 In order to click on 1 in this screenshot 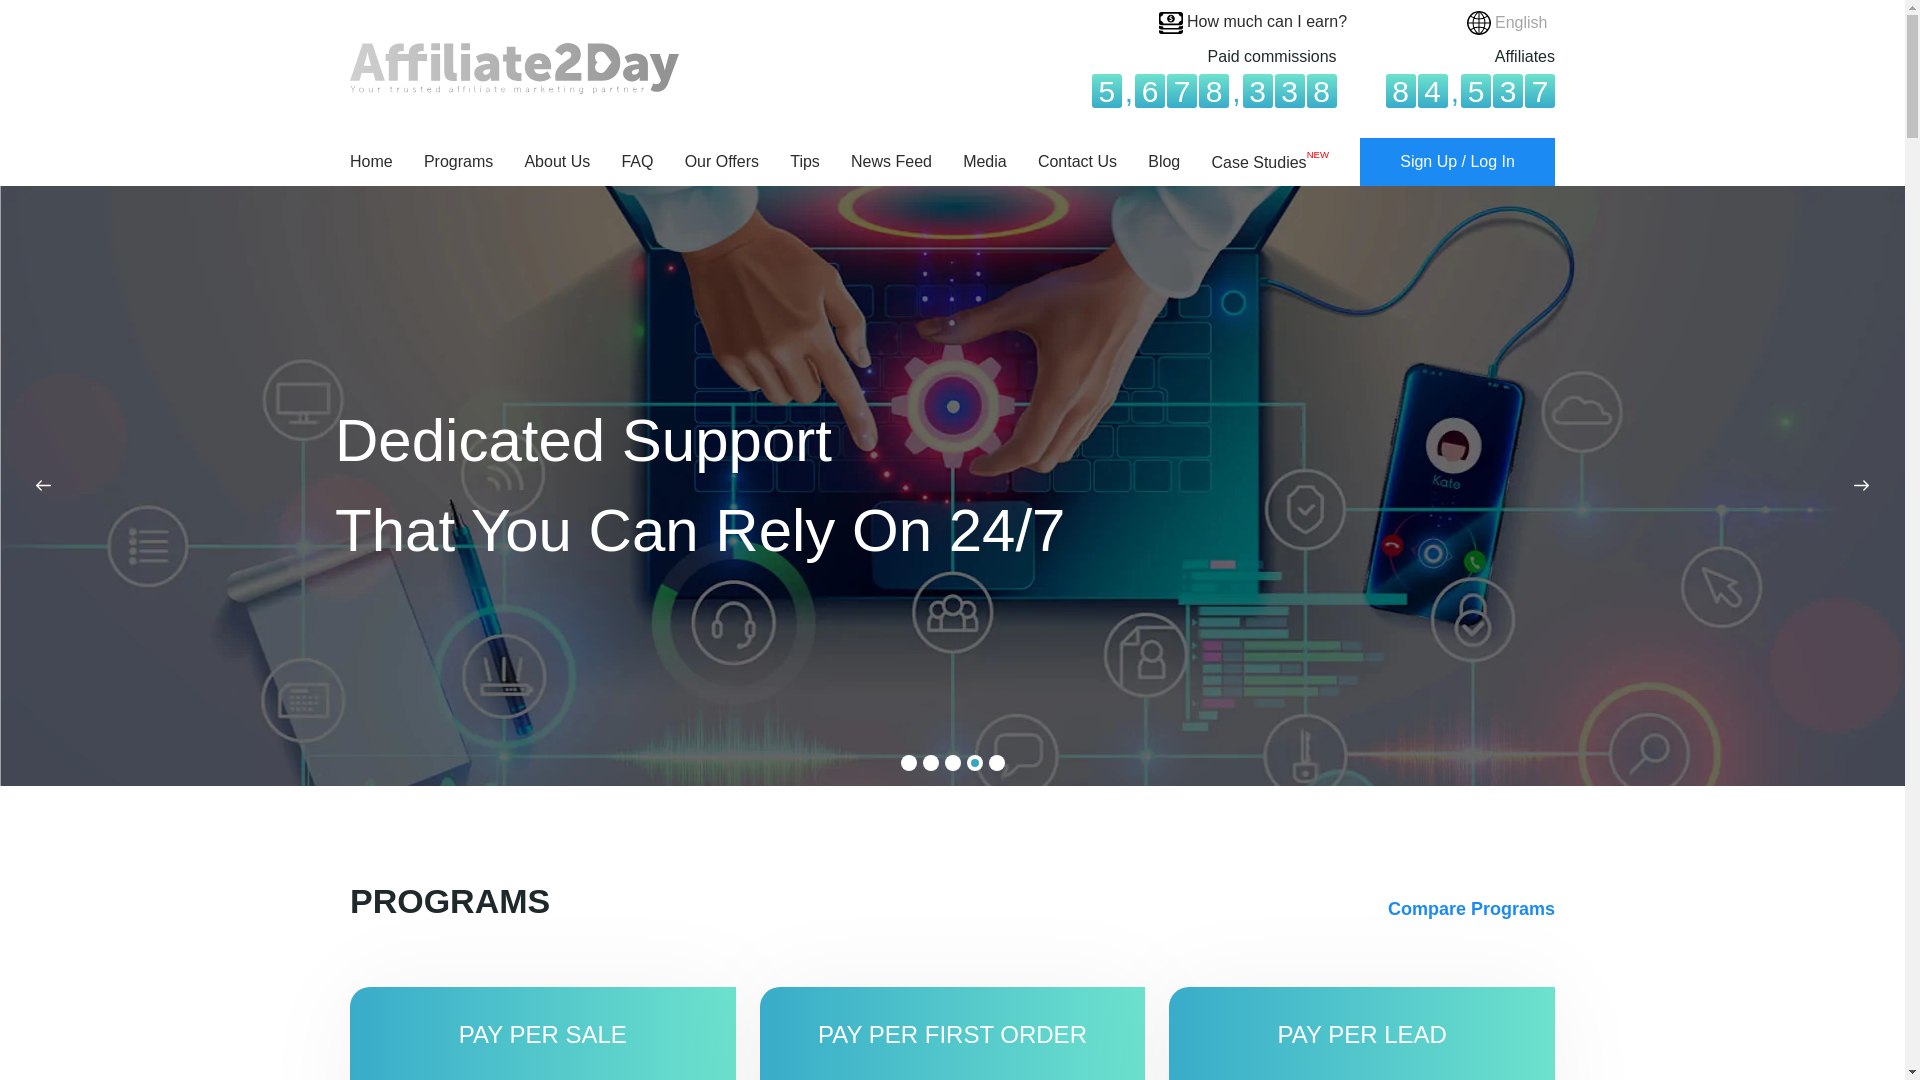, I will do `click(908, 762)`.